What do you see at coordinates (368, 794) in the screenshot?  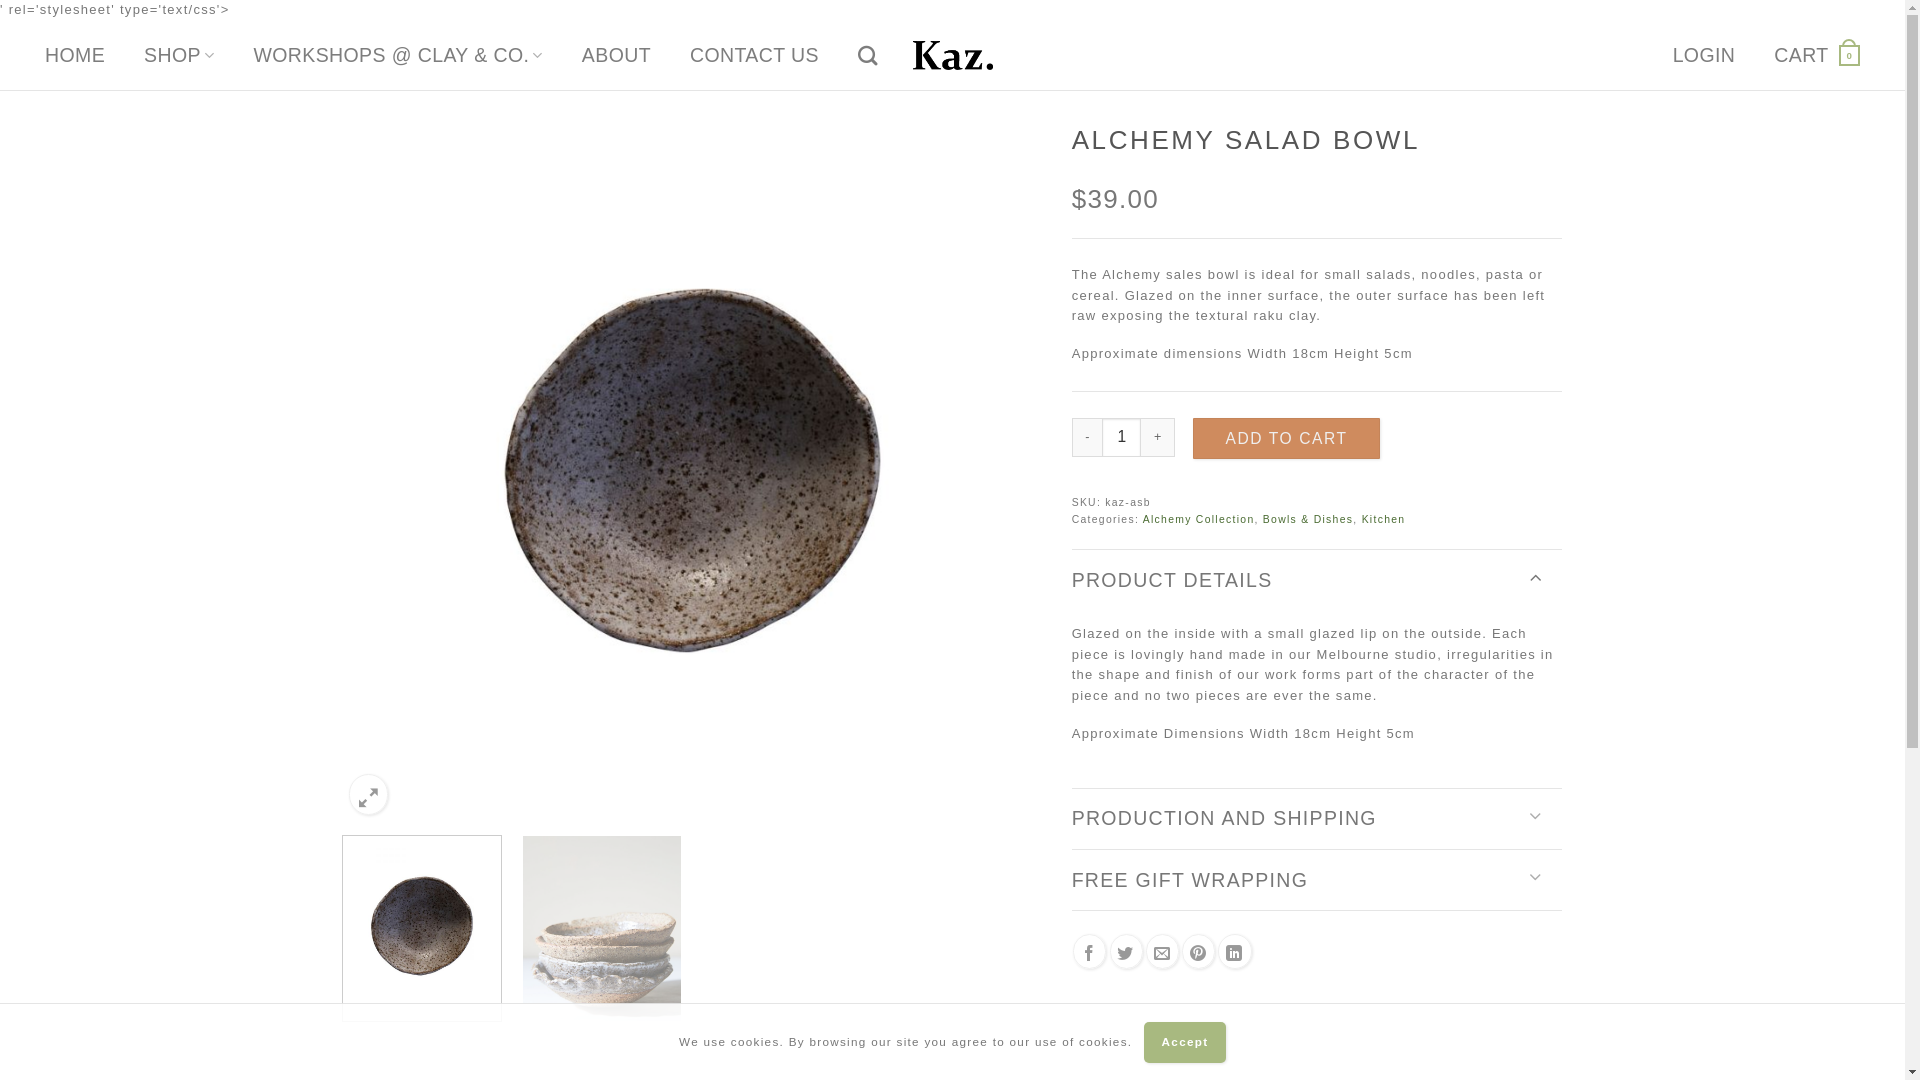 I see `Zoom` at bounding box center [368, 794].